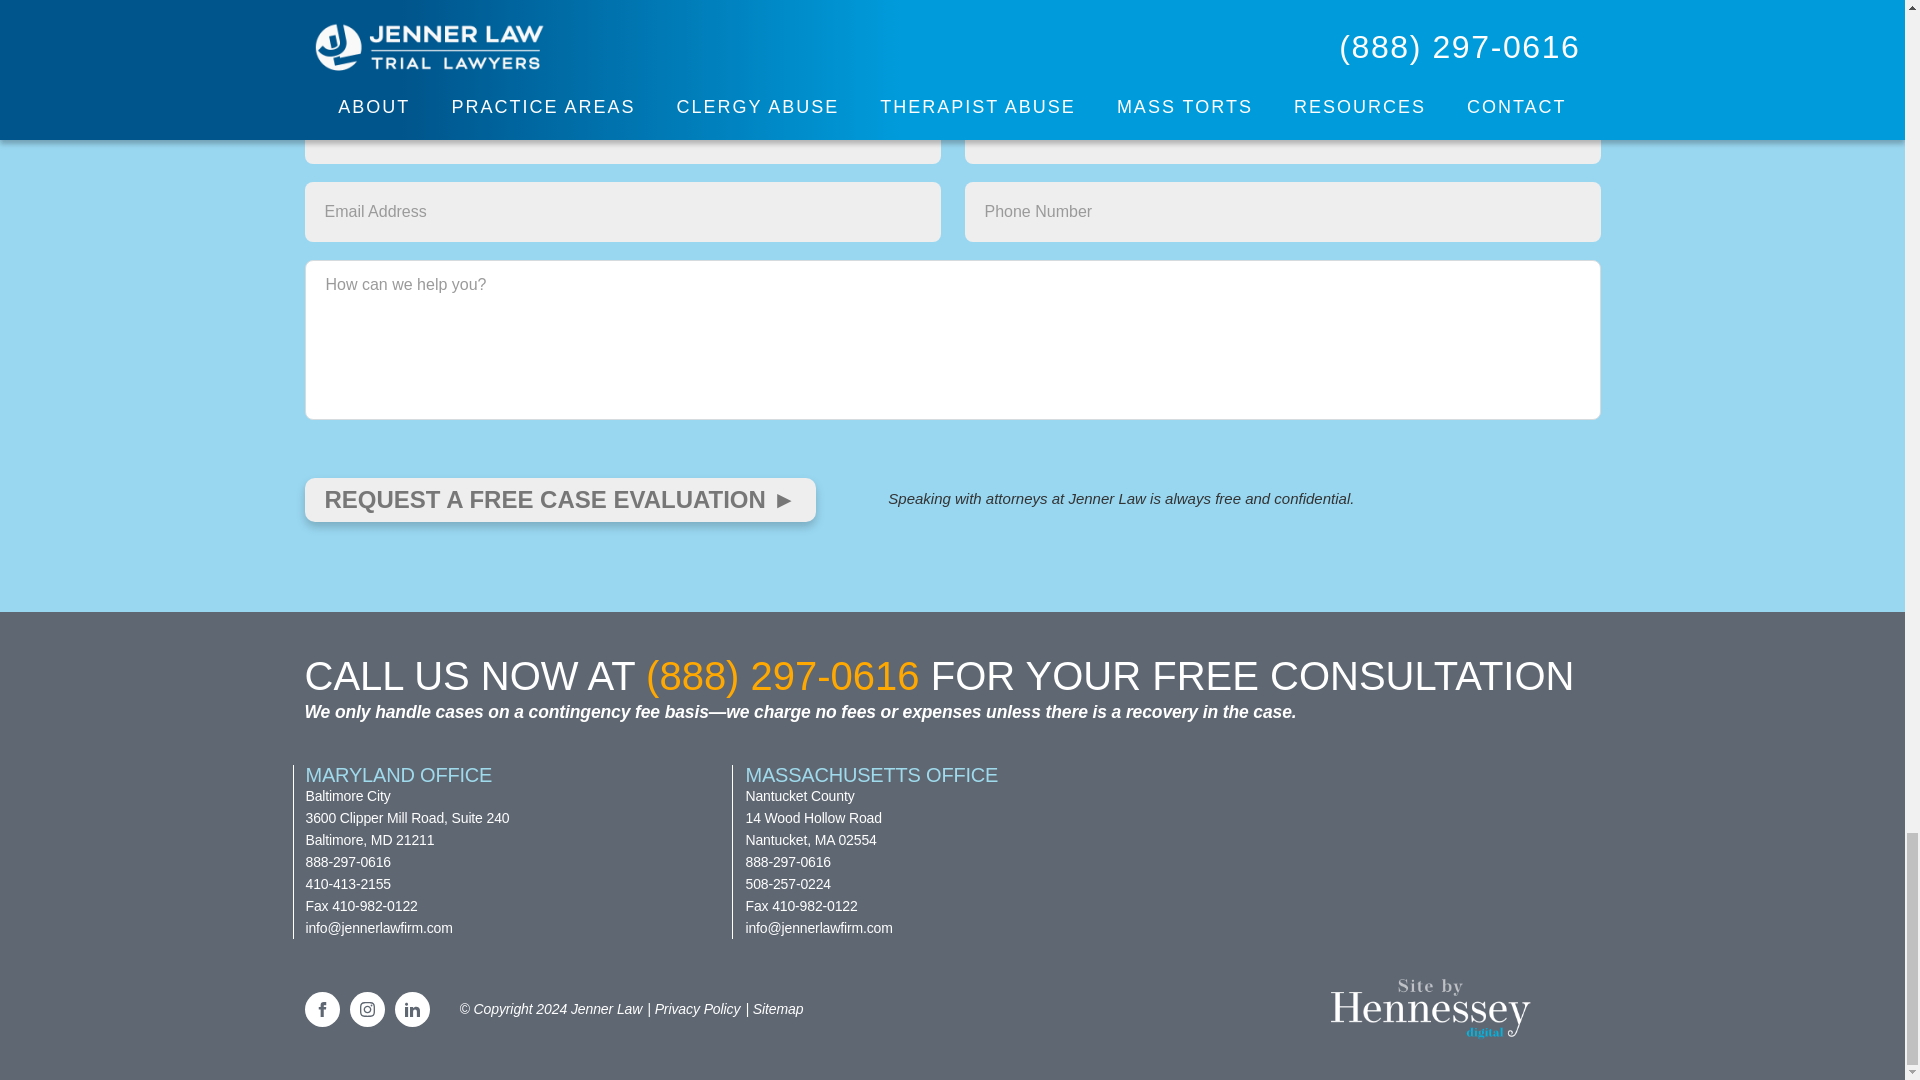  What do you see at coordinates (773, 1008) in the screenshot?
I see `Privacy Policy` at bounding box center [773, 1008].